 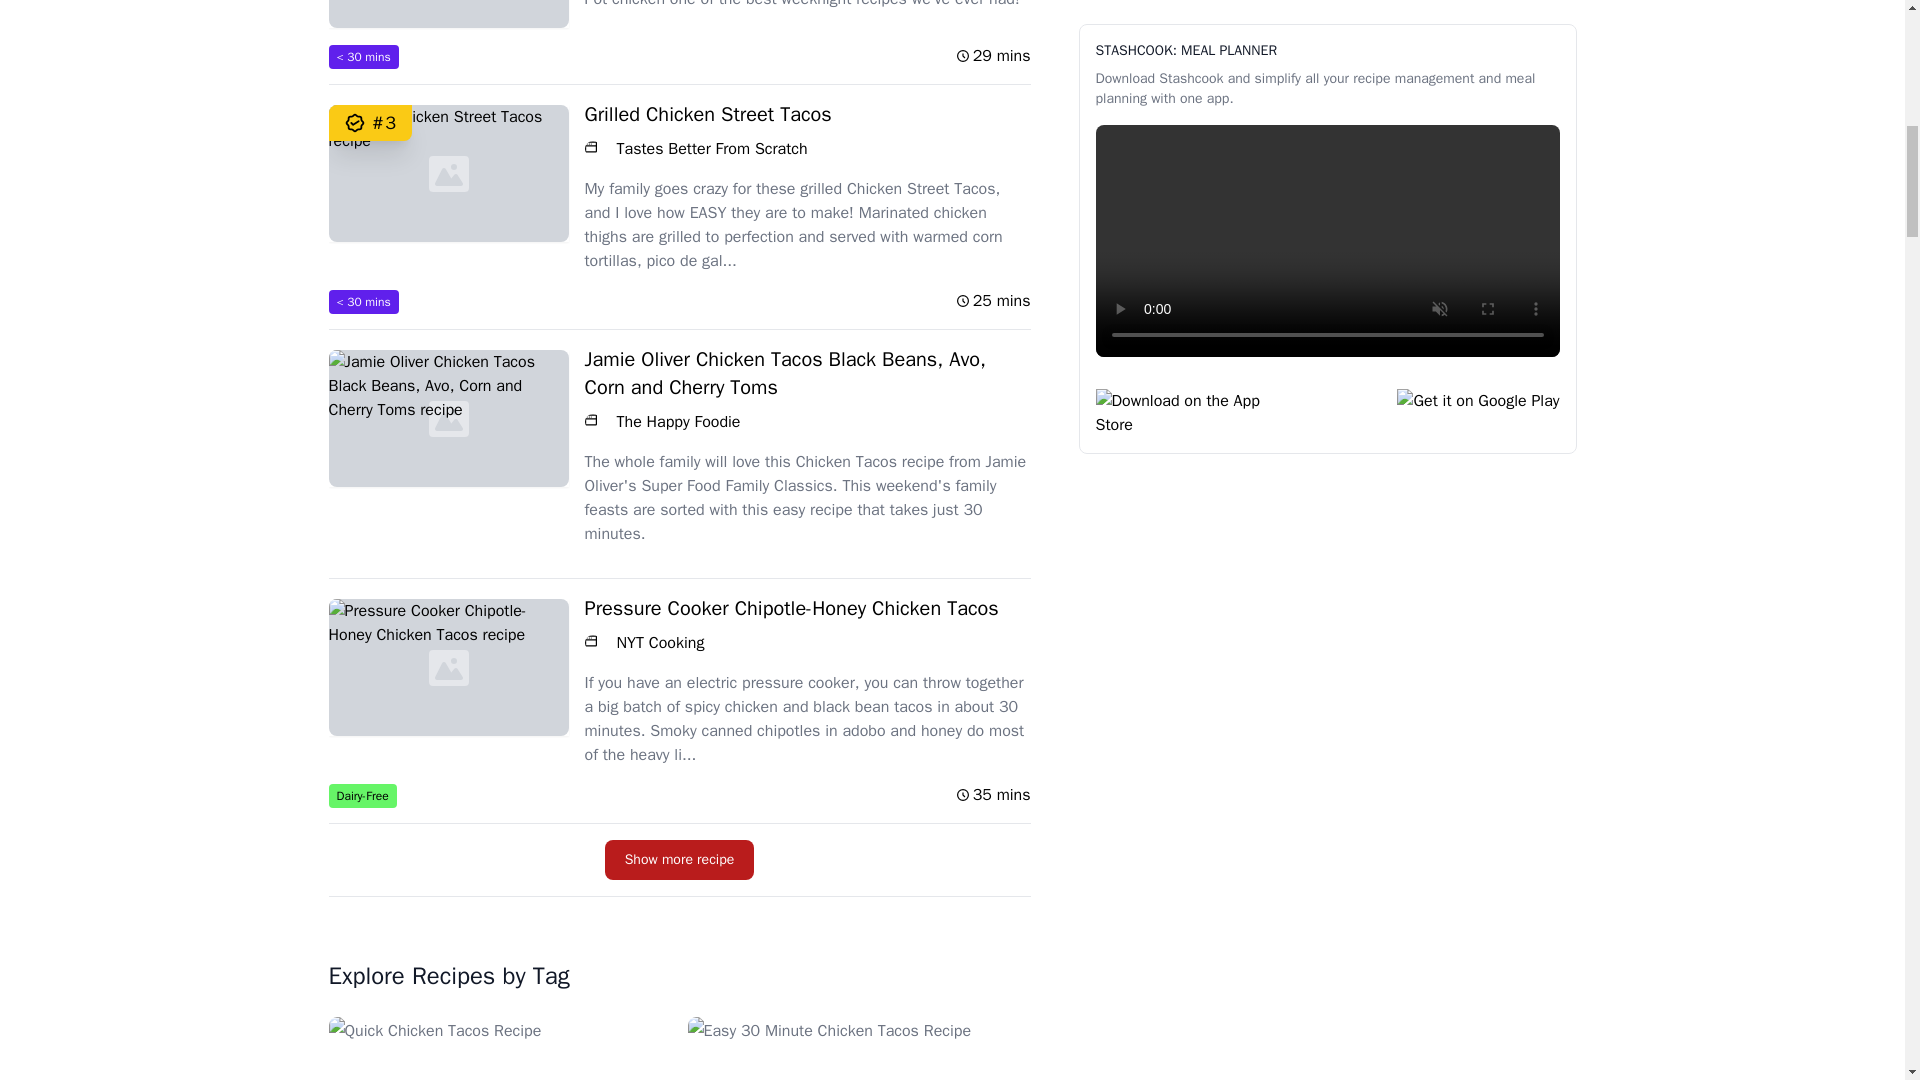 I want to click on Show more recipe, so click(x=679, y=860).